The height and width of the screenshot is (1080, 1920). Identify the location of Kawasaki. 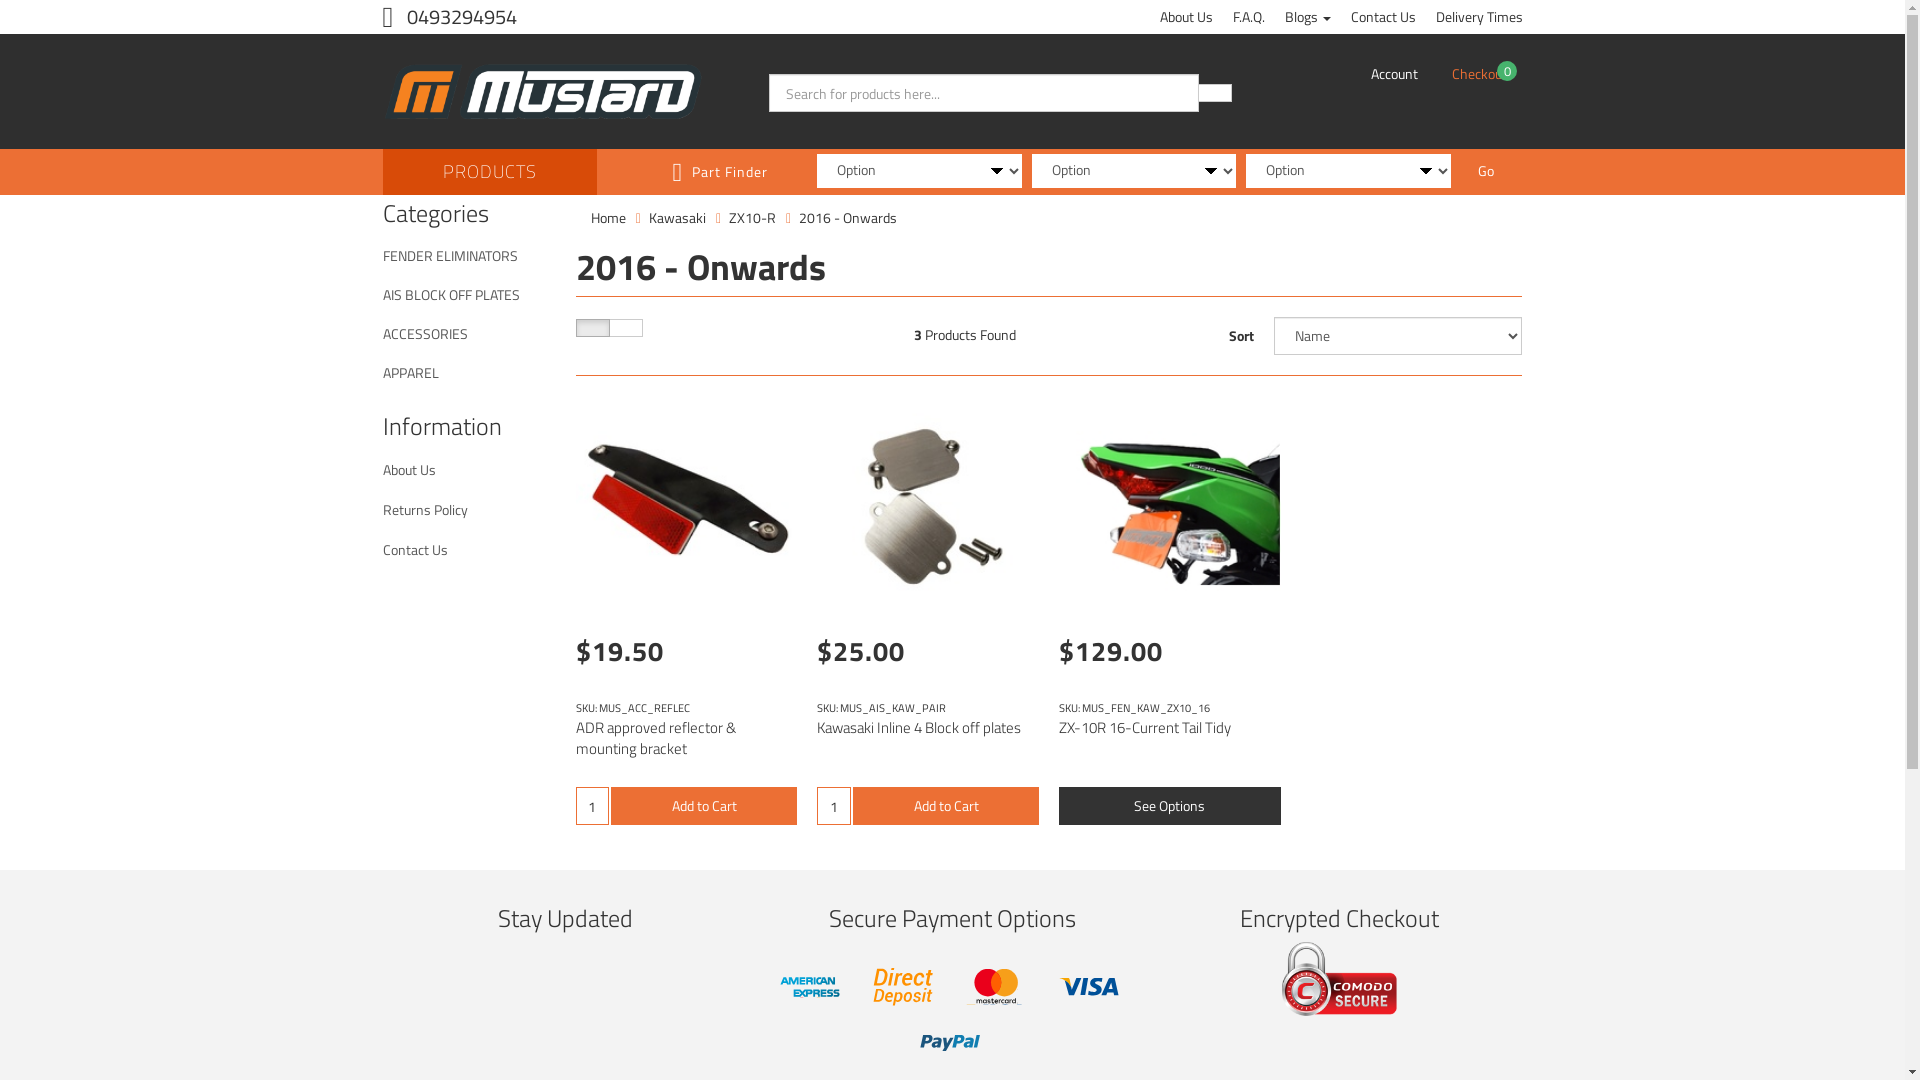
(678, 218).